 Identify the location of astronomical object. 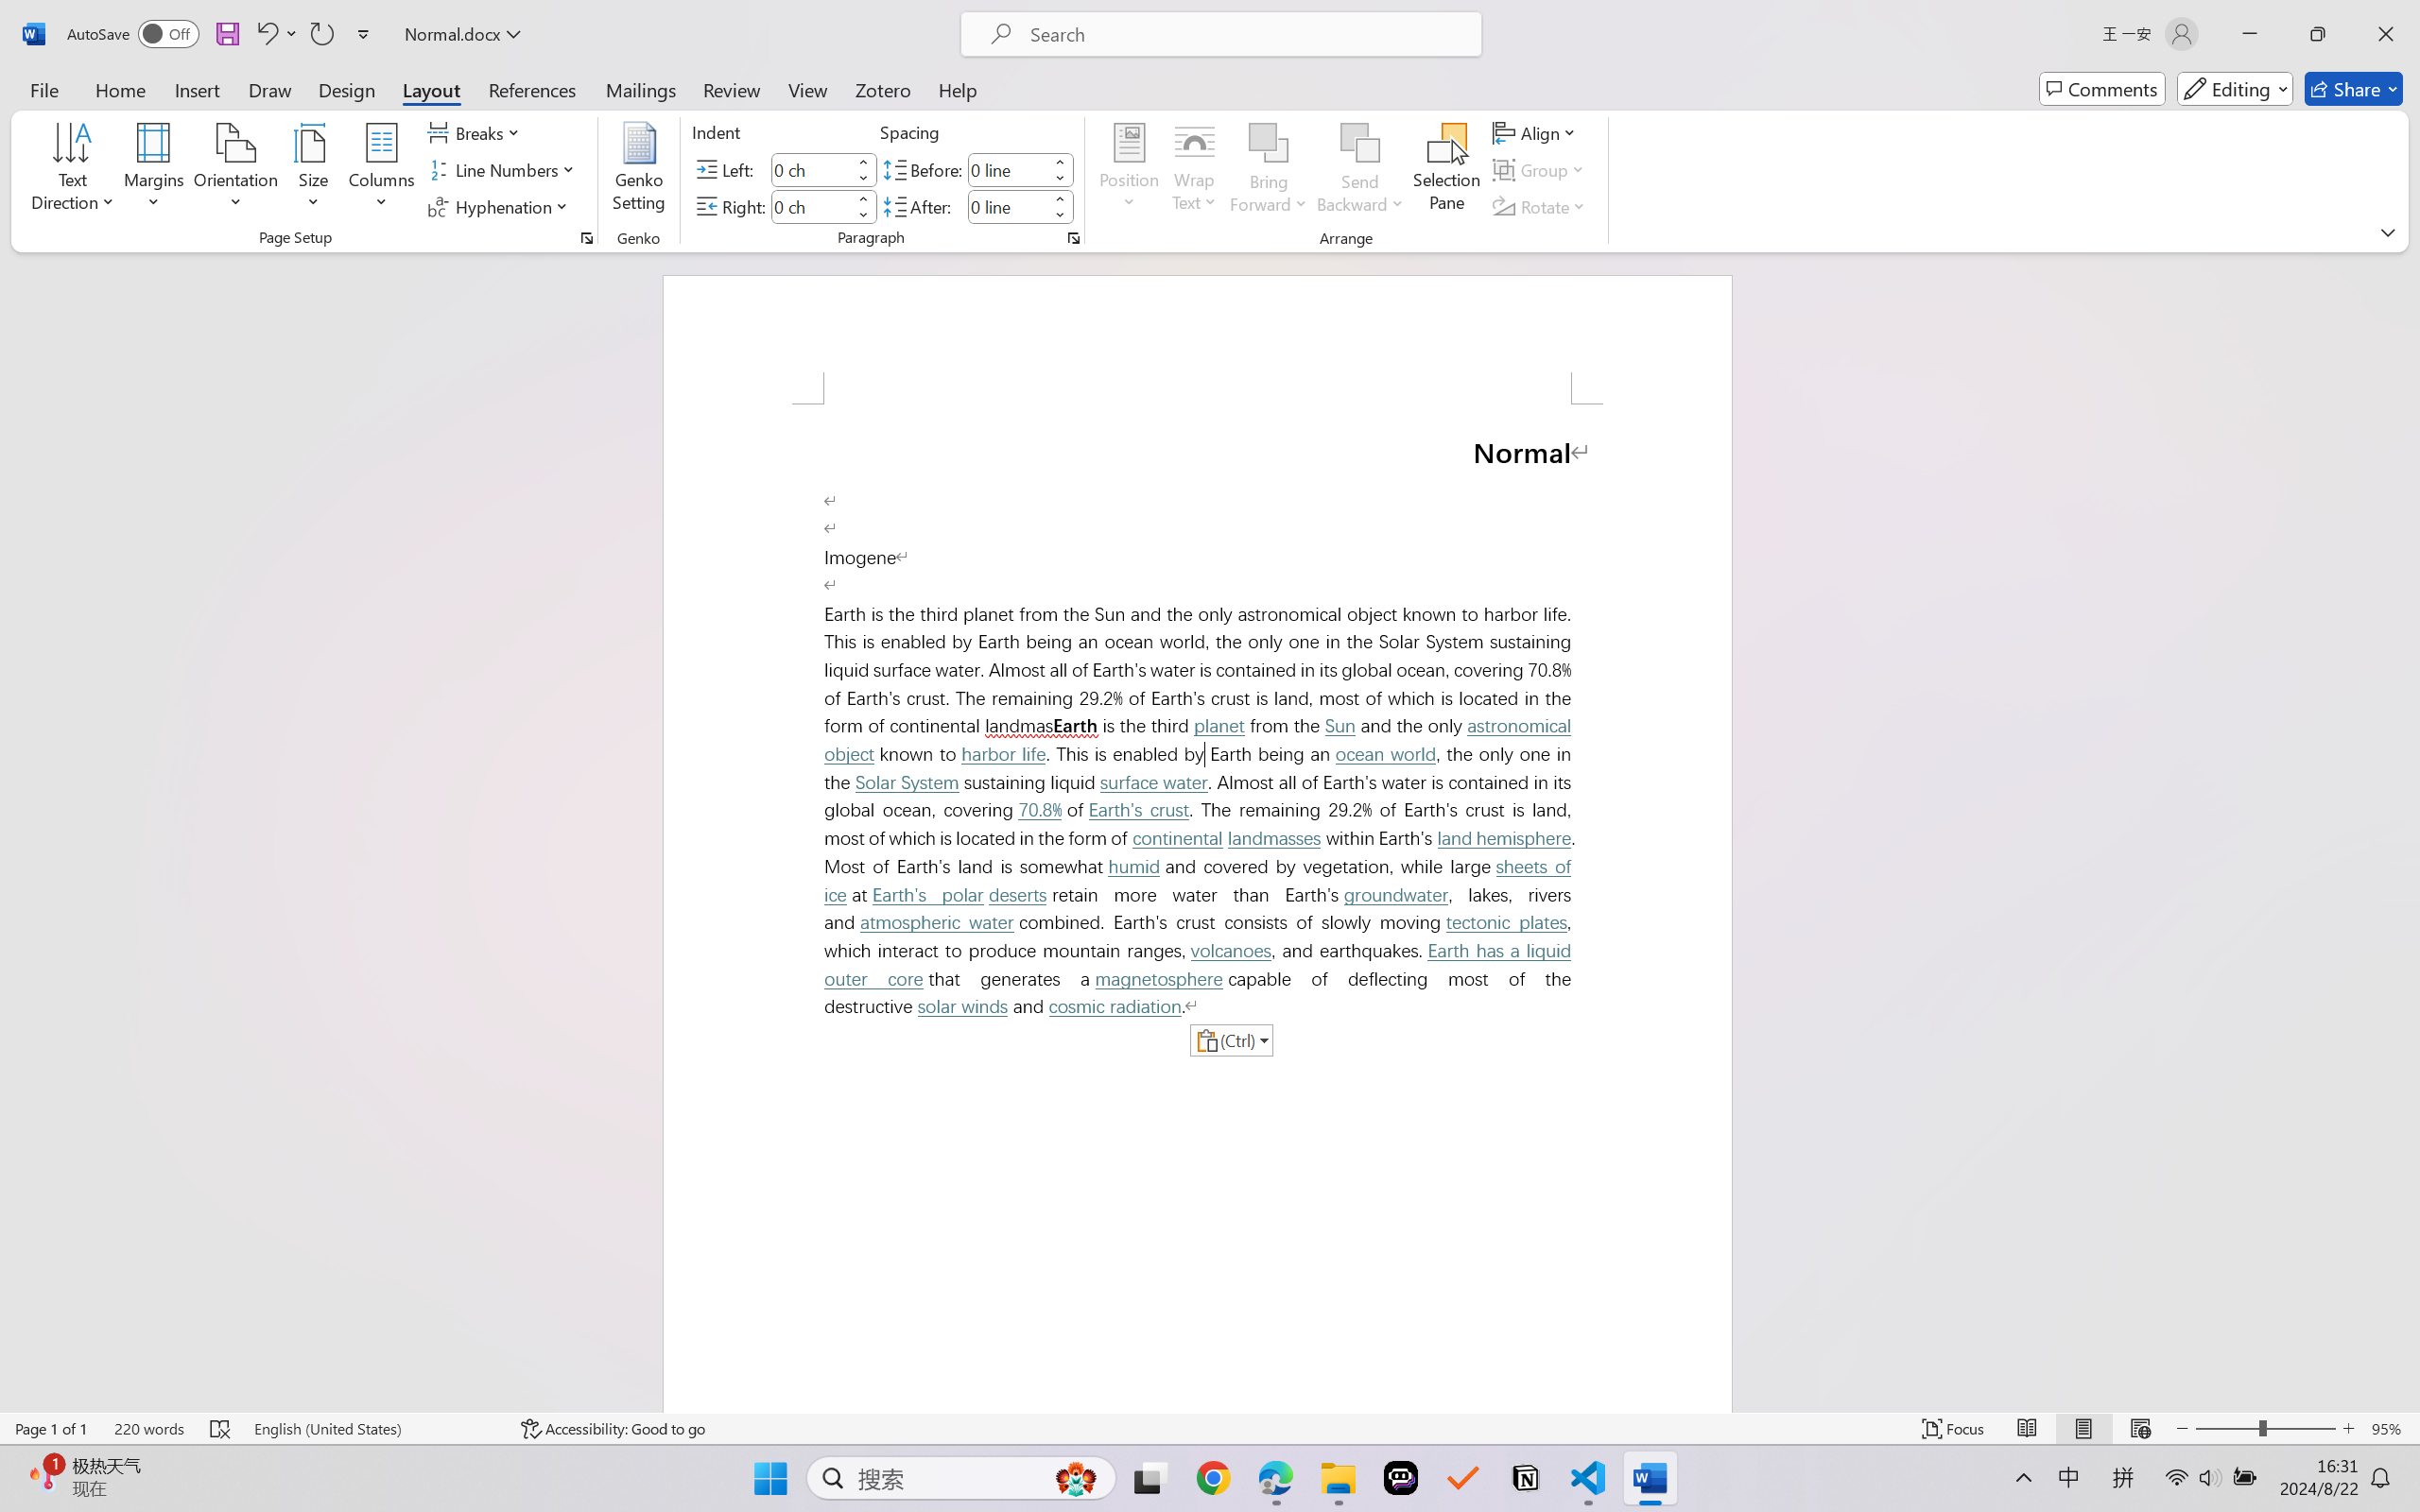
(1202, 740).